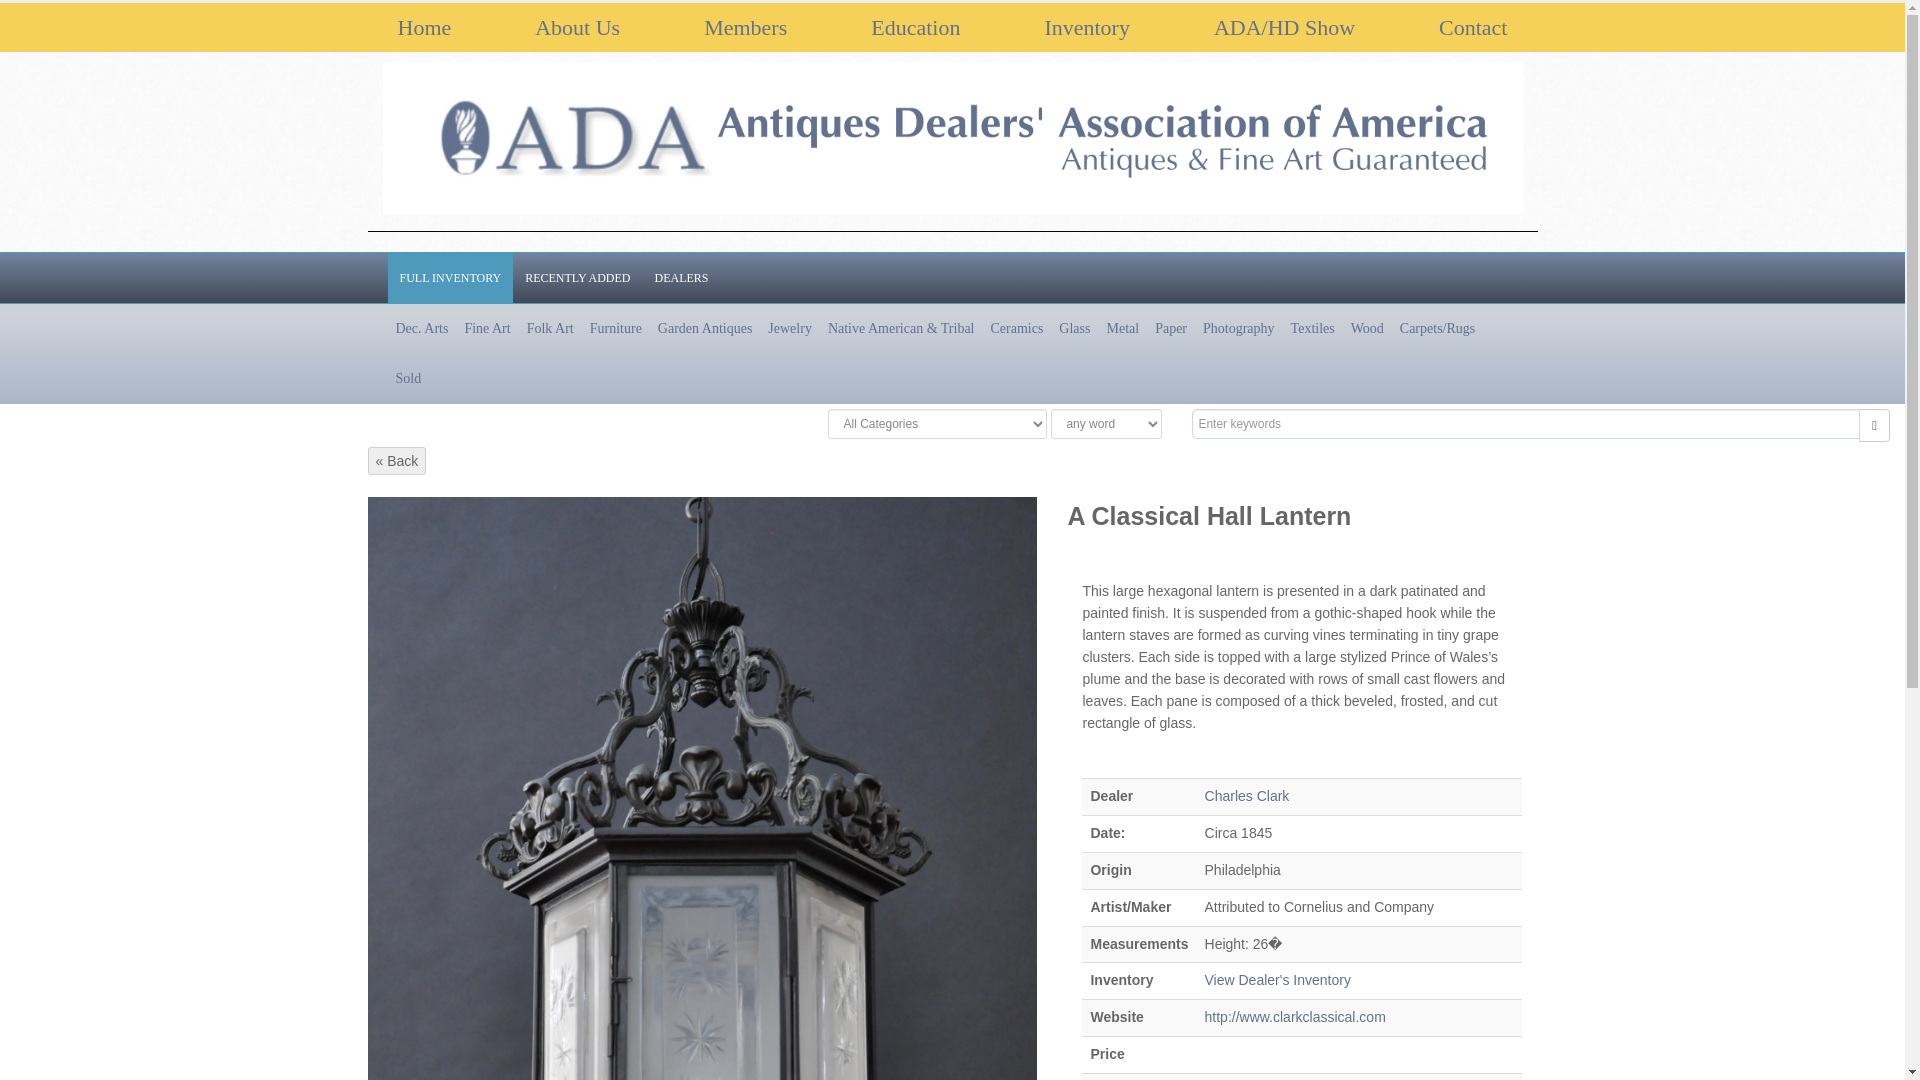 The height and width of the screenshot is (1080, 1920). I want to click on Fine Art, so click(487, 328).